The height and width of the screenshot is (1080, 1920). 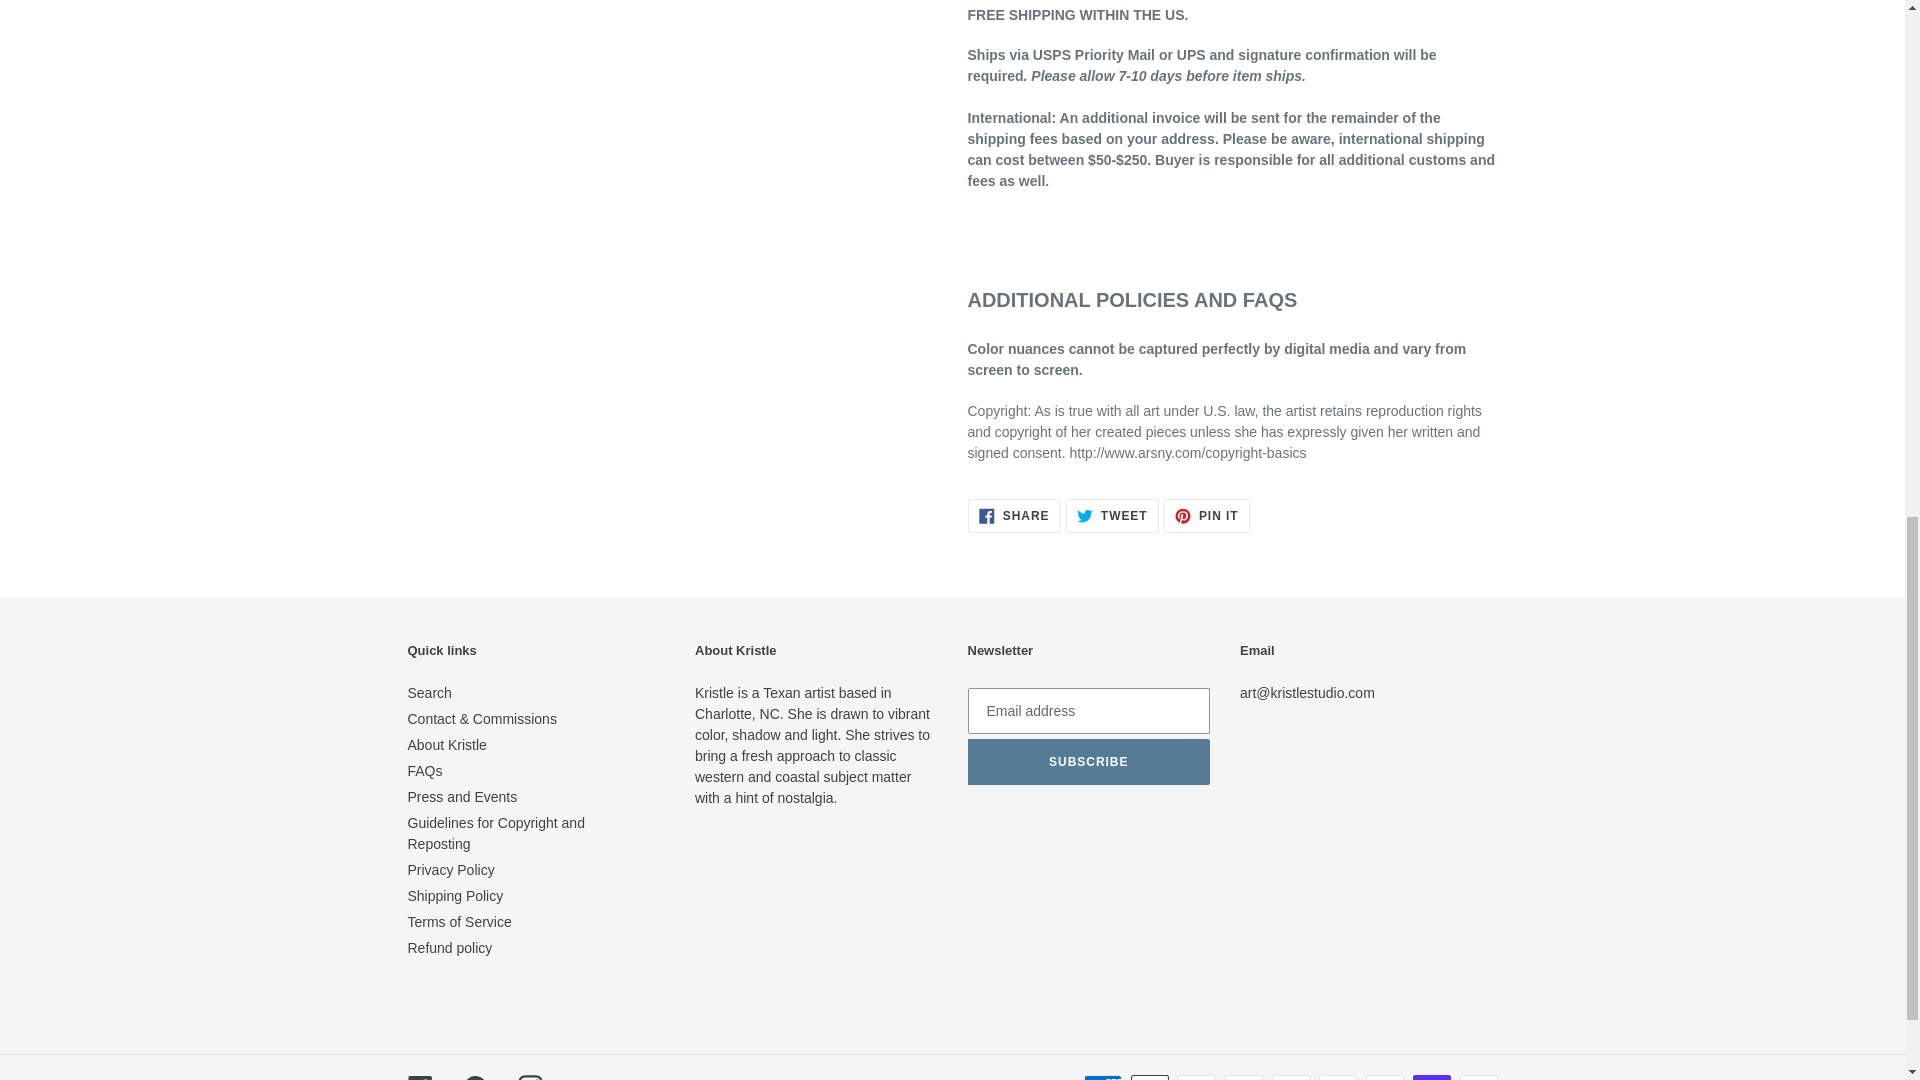 I want to click on Facebook, so click(x=420, y=1077).